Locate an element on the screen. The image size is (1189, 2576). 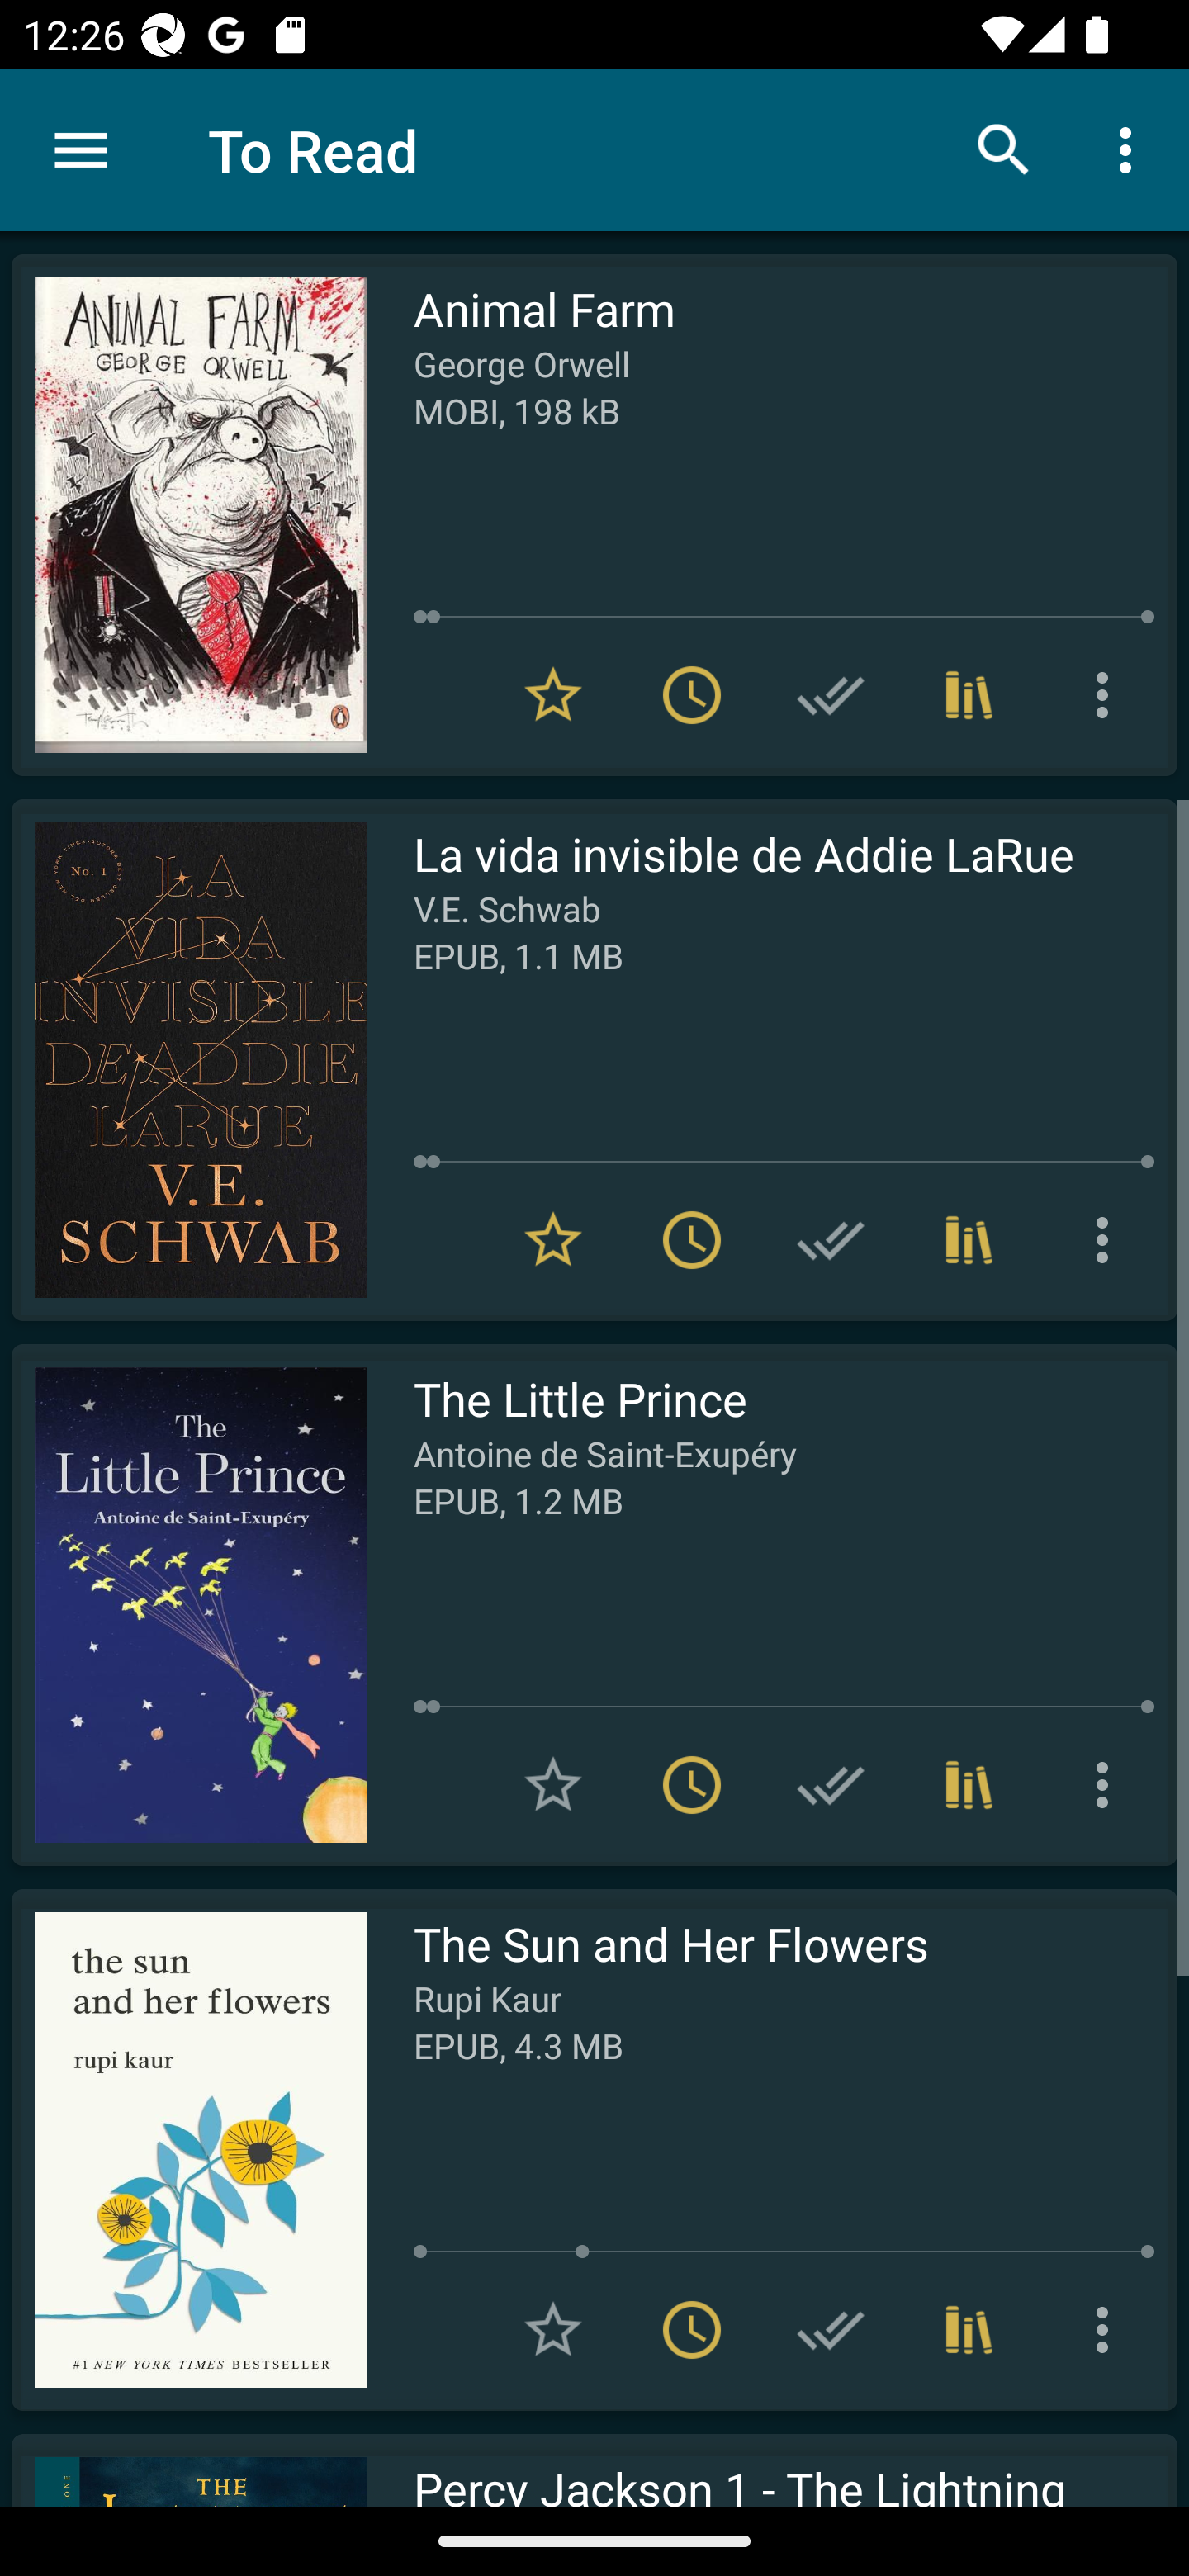
Remove from To read is located at coordinates (692, 2330).